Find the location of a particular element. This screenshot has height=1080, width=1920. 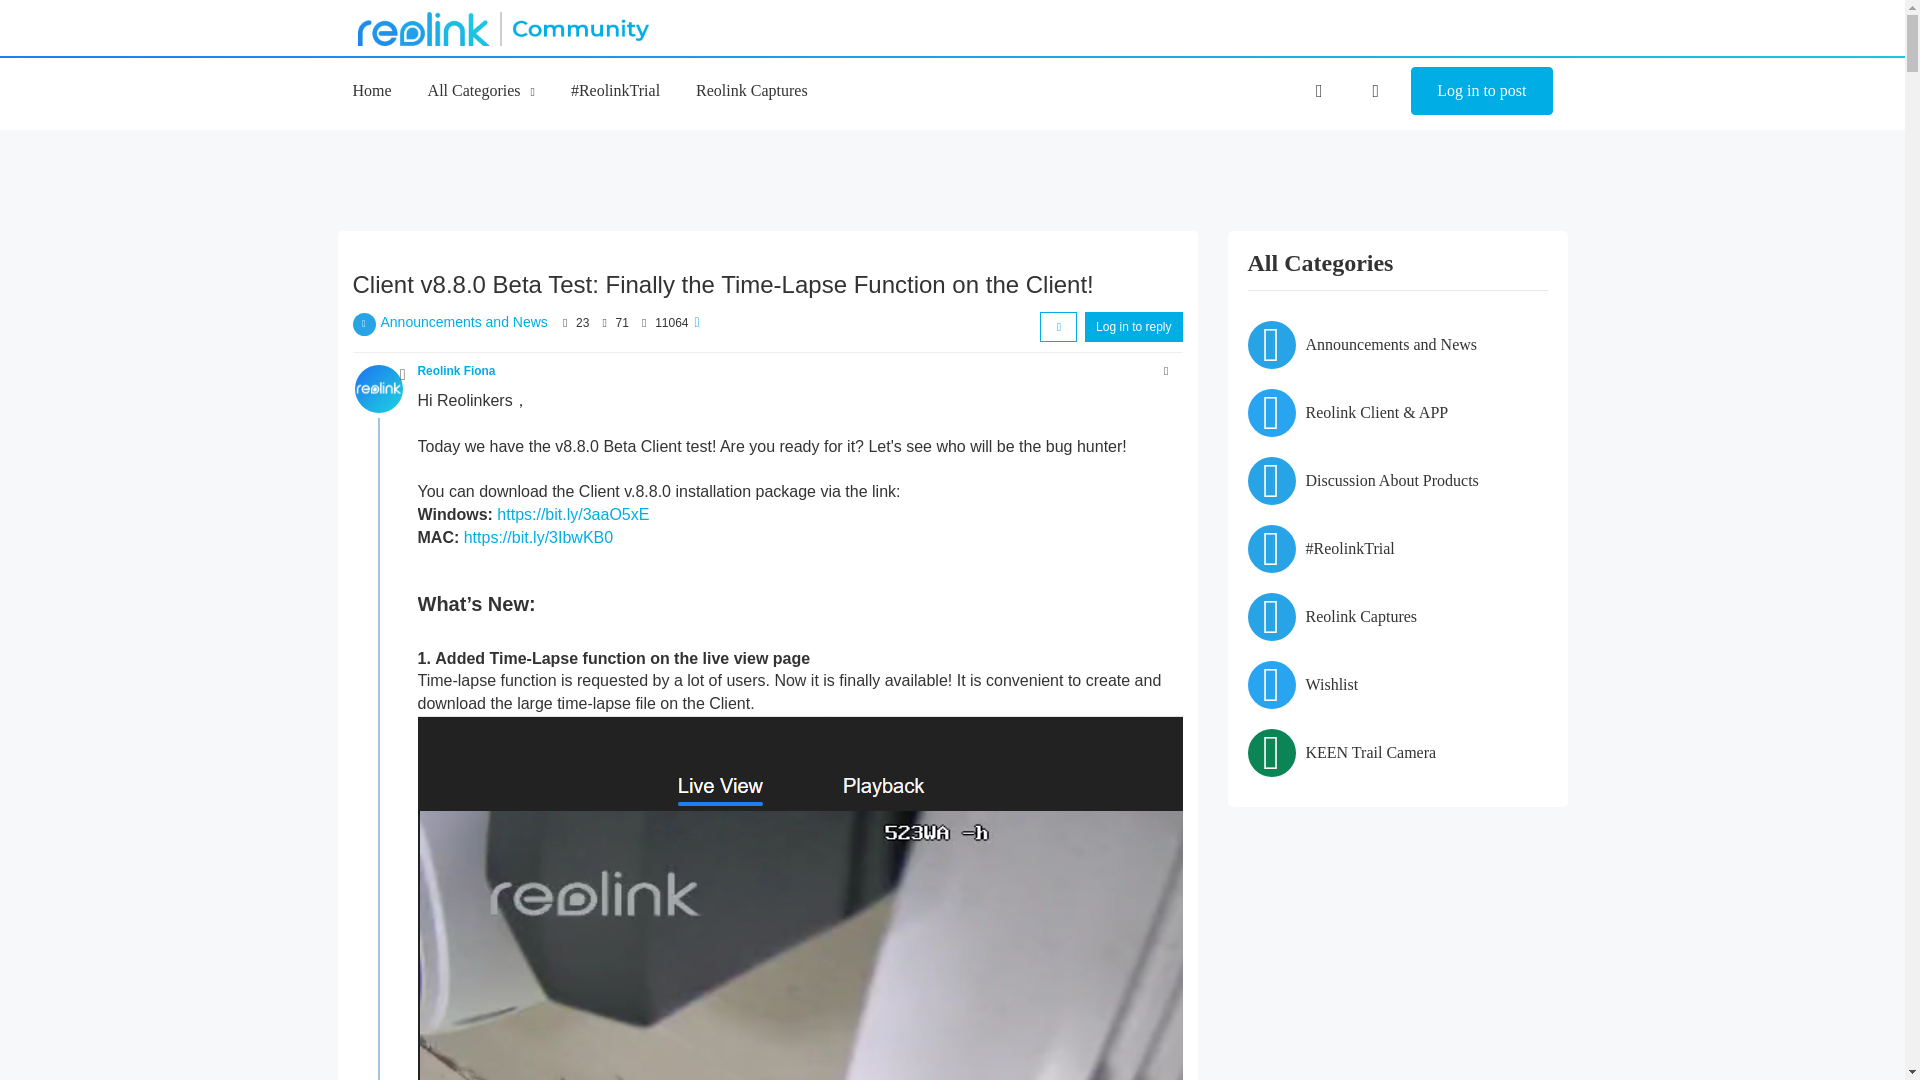

Reolink Fiona is located at coordinates (377, 388).